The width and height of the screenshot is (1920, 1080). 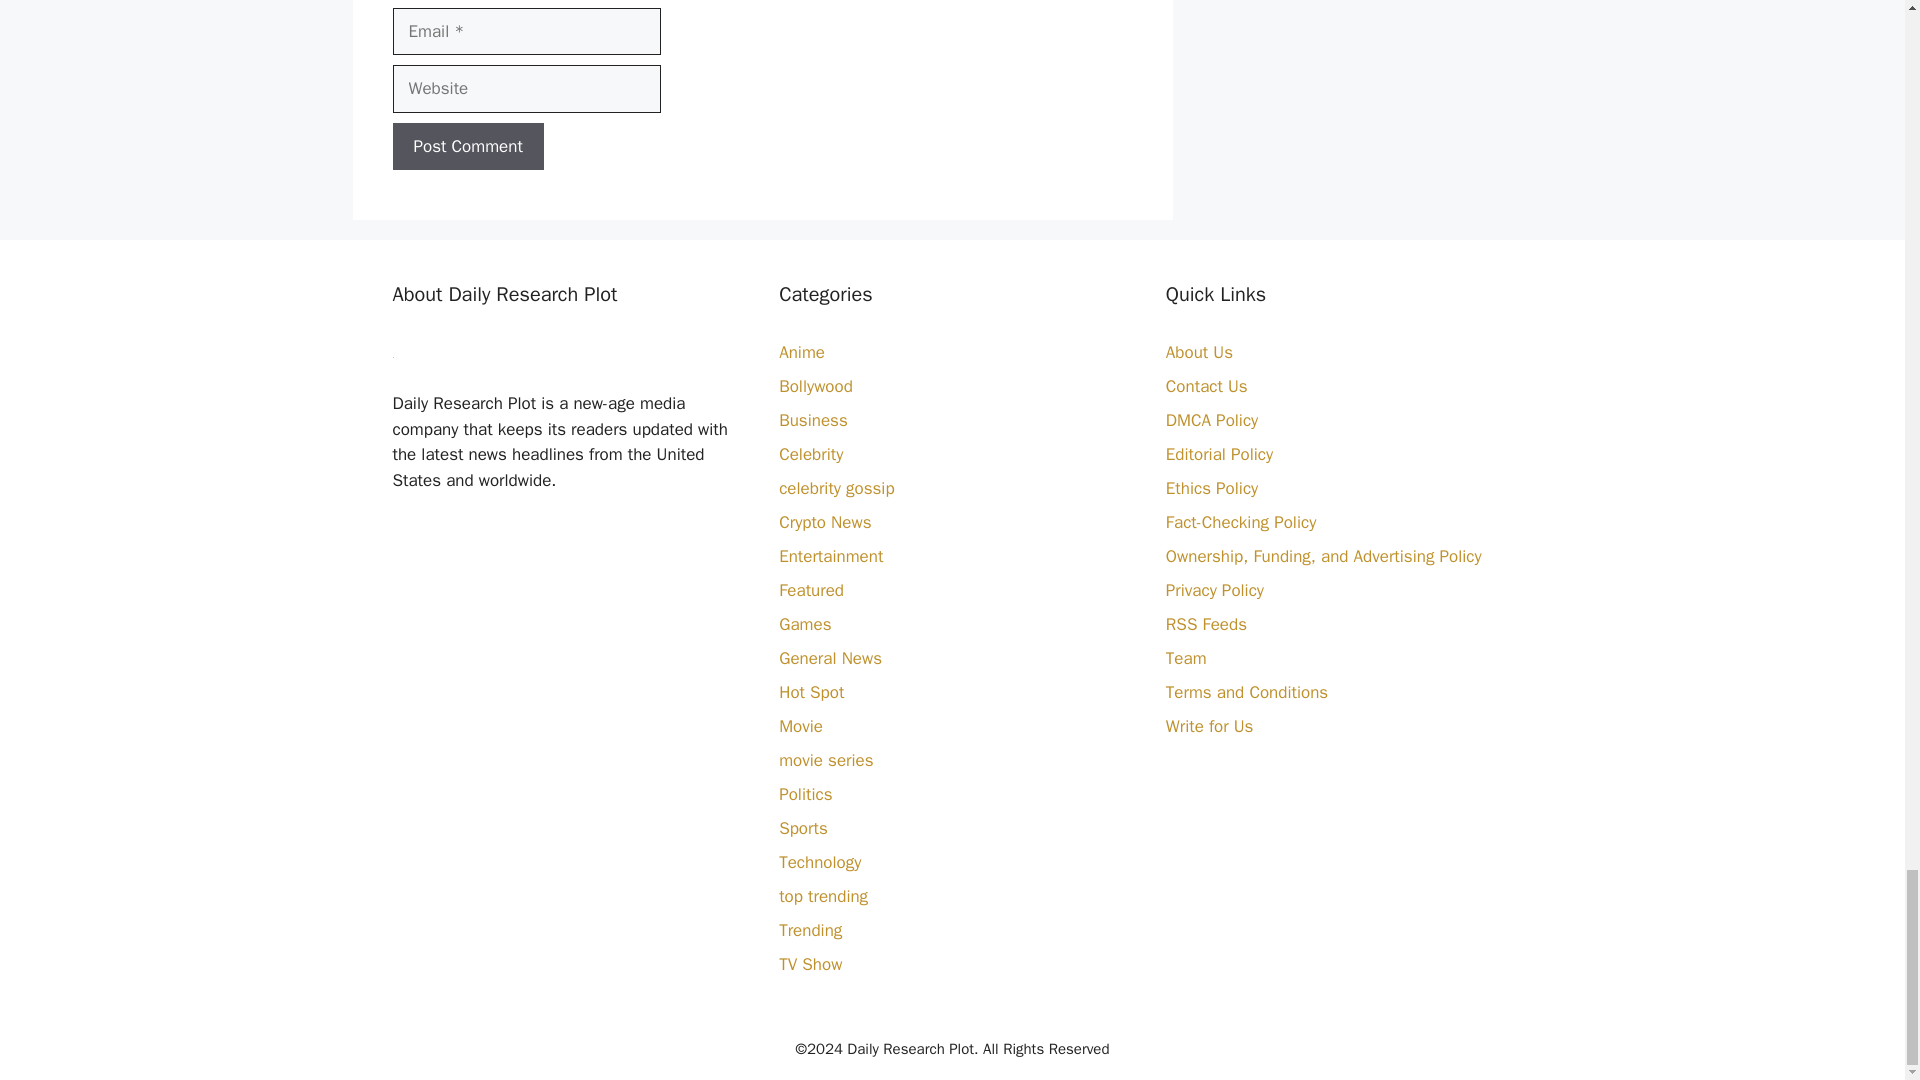 I want to click on Post Comment, so click(x=467, y=146).